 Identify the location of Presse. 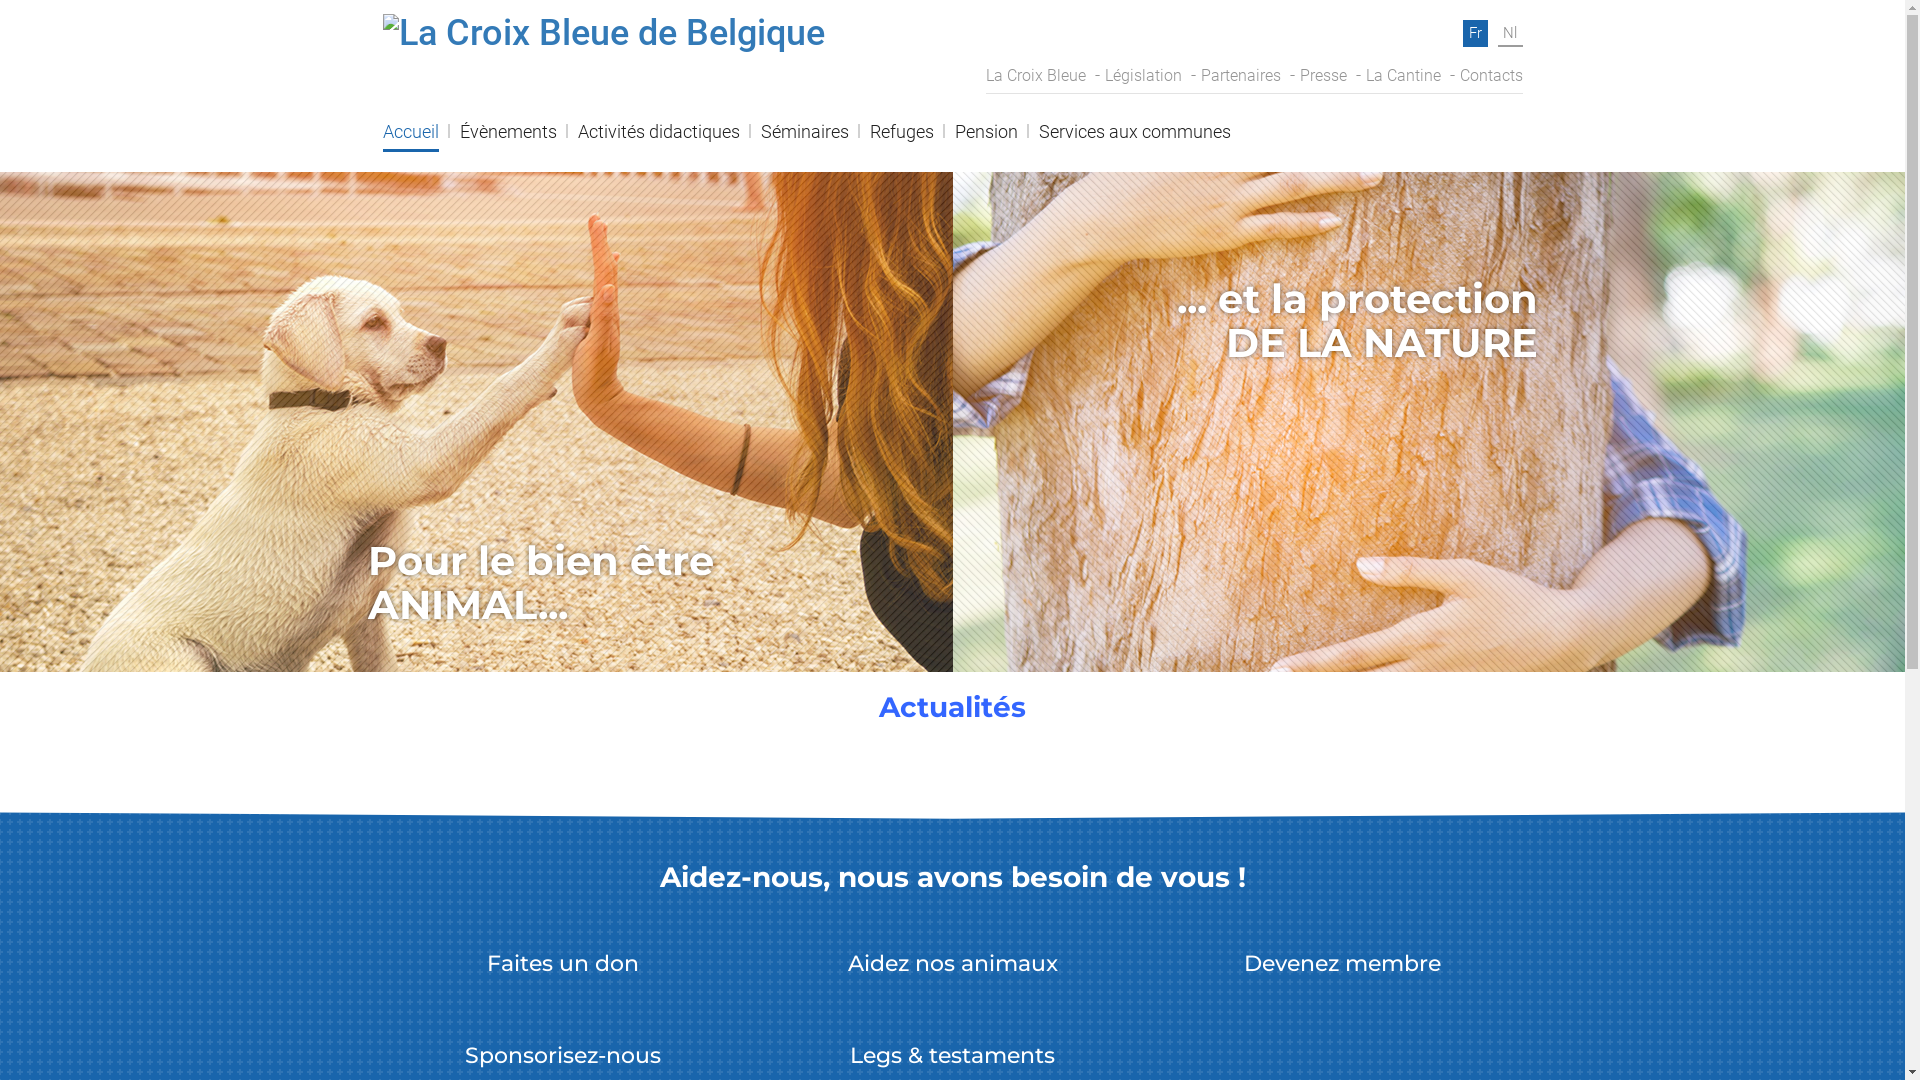
(1324, 76).